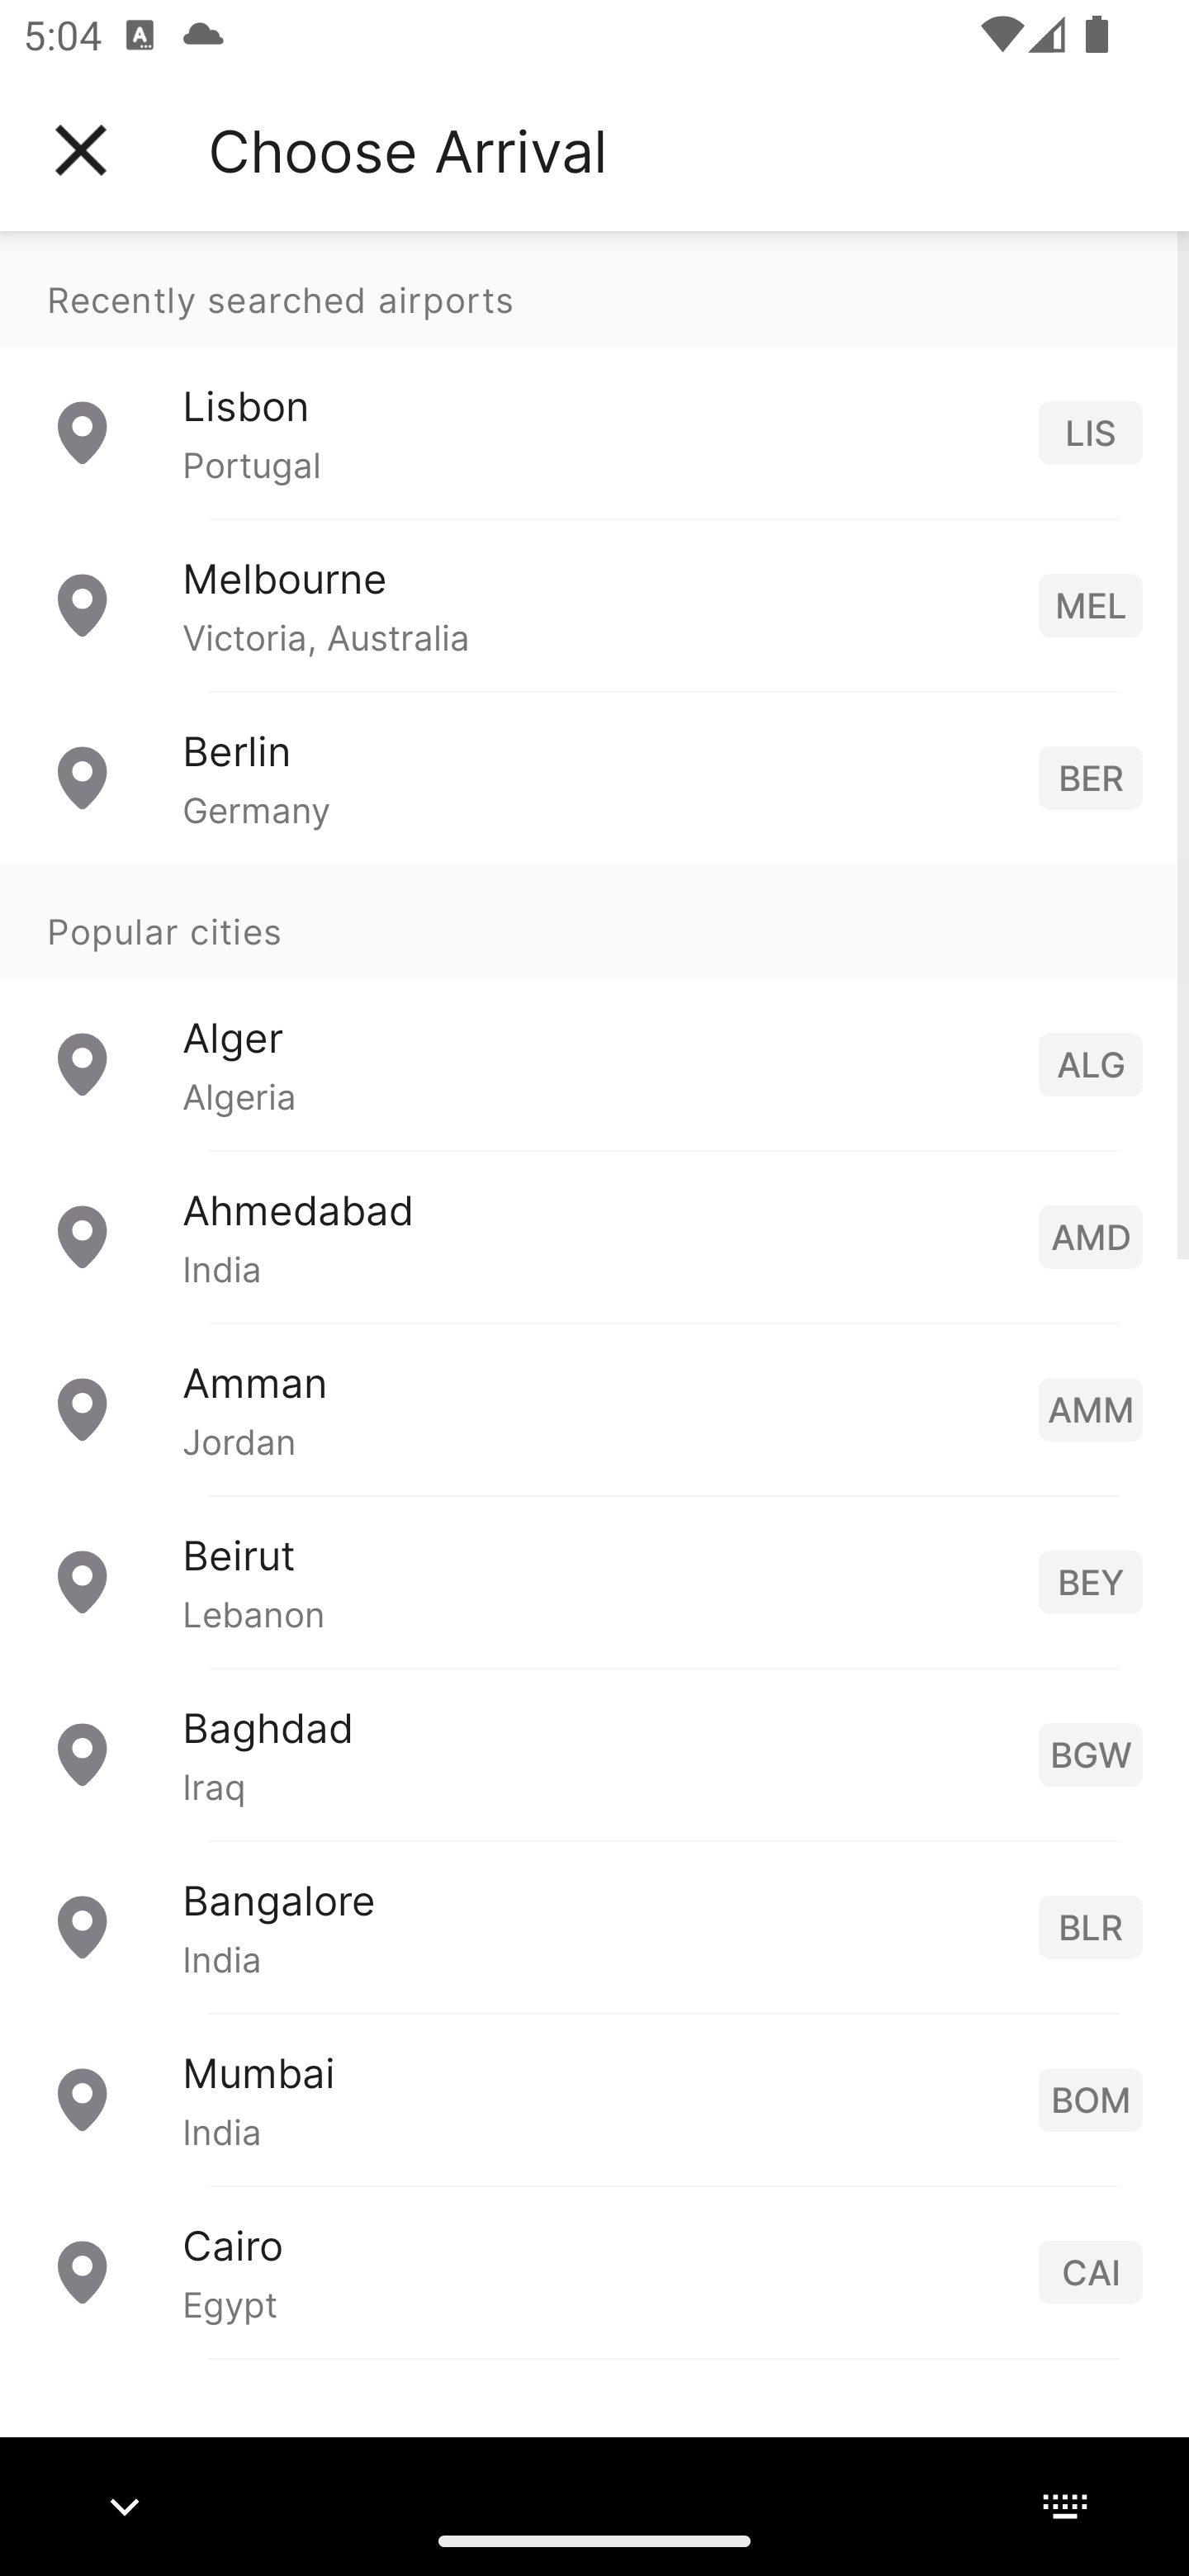 The image size is (1189, 2576). What do you see at coordinates (594, 1235) in the screenshot?
I see `Ahmedabad India AMD` at bounding box center [594, 1235].